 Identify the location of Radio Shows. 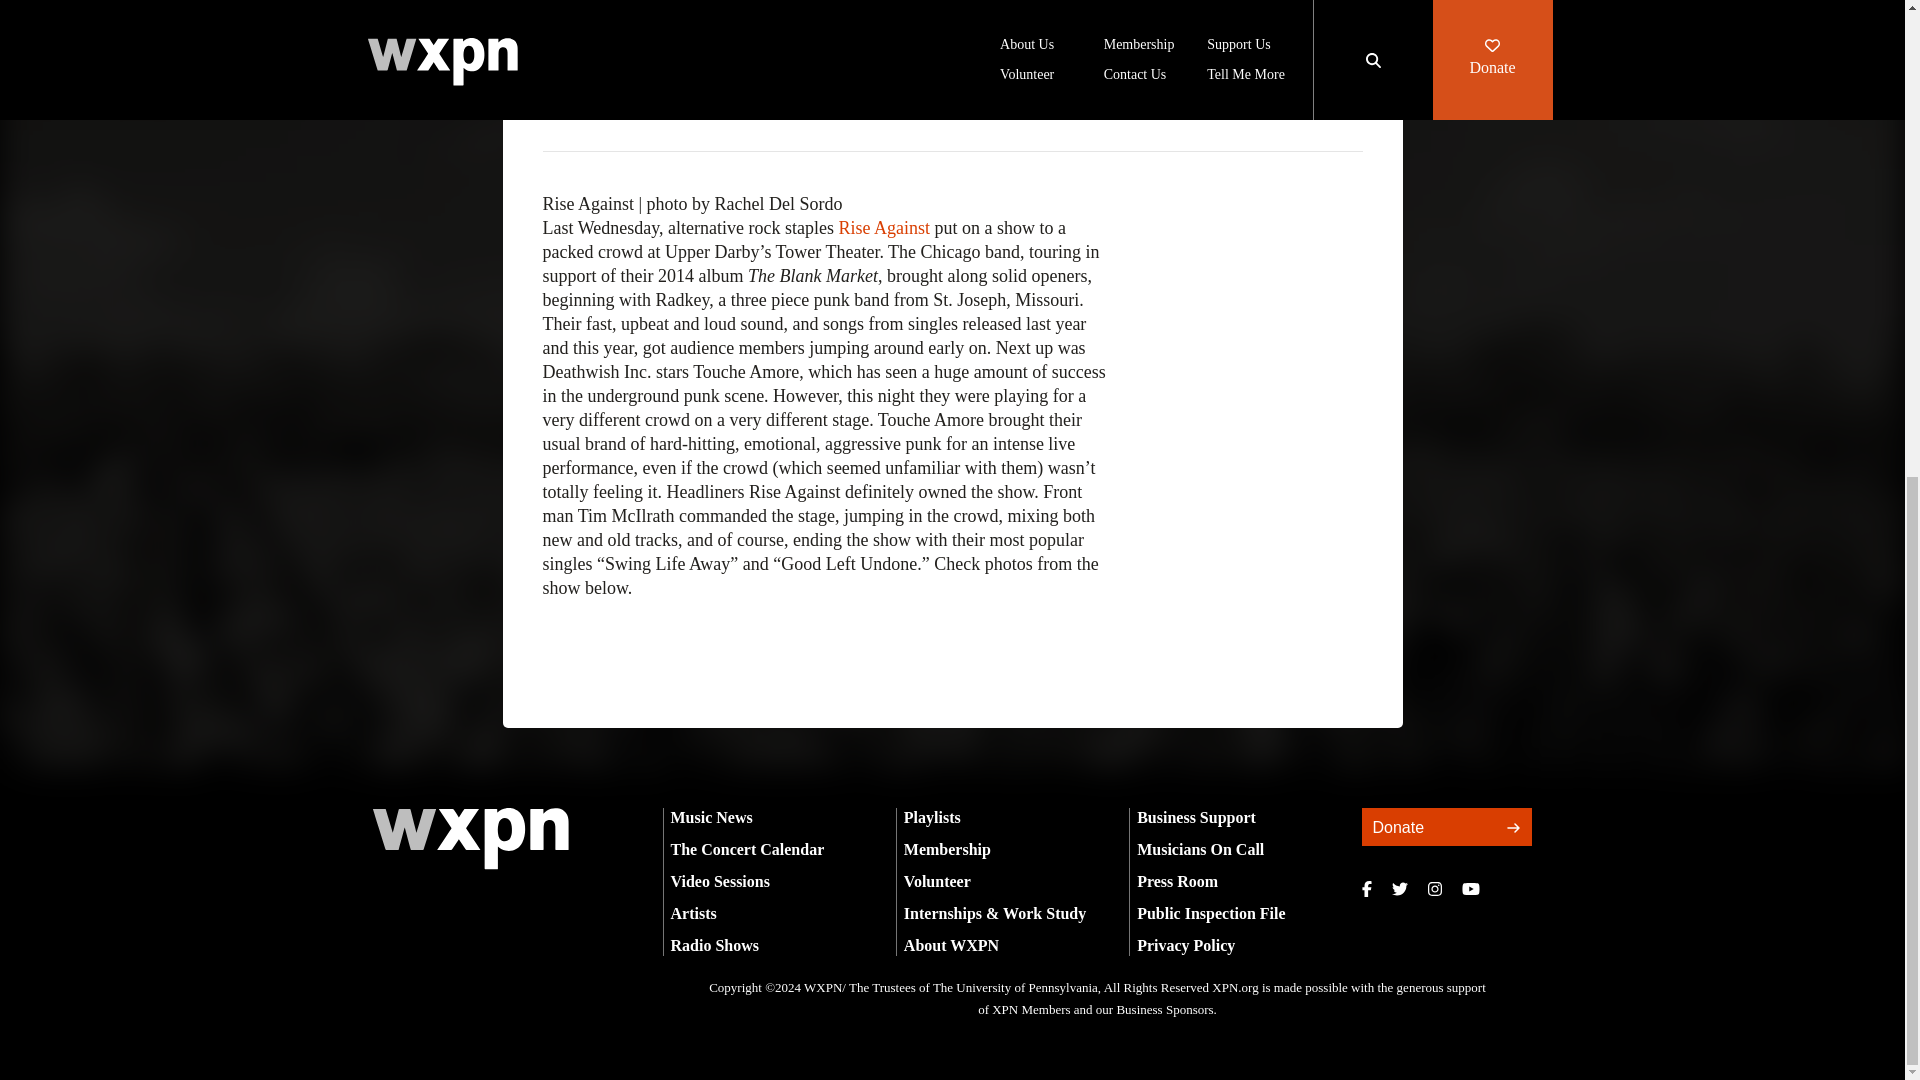
(714, 945).